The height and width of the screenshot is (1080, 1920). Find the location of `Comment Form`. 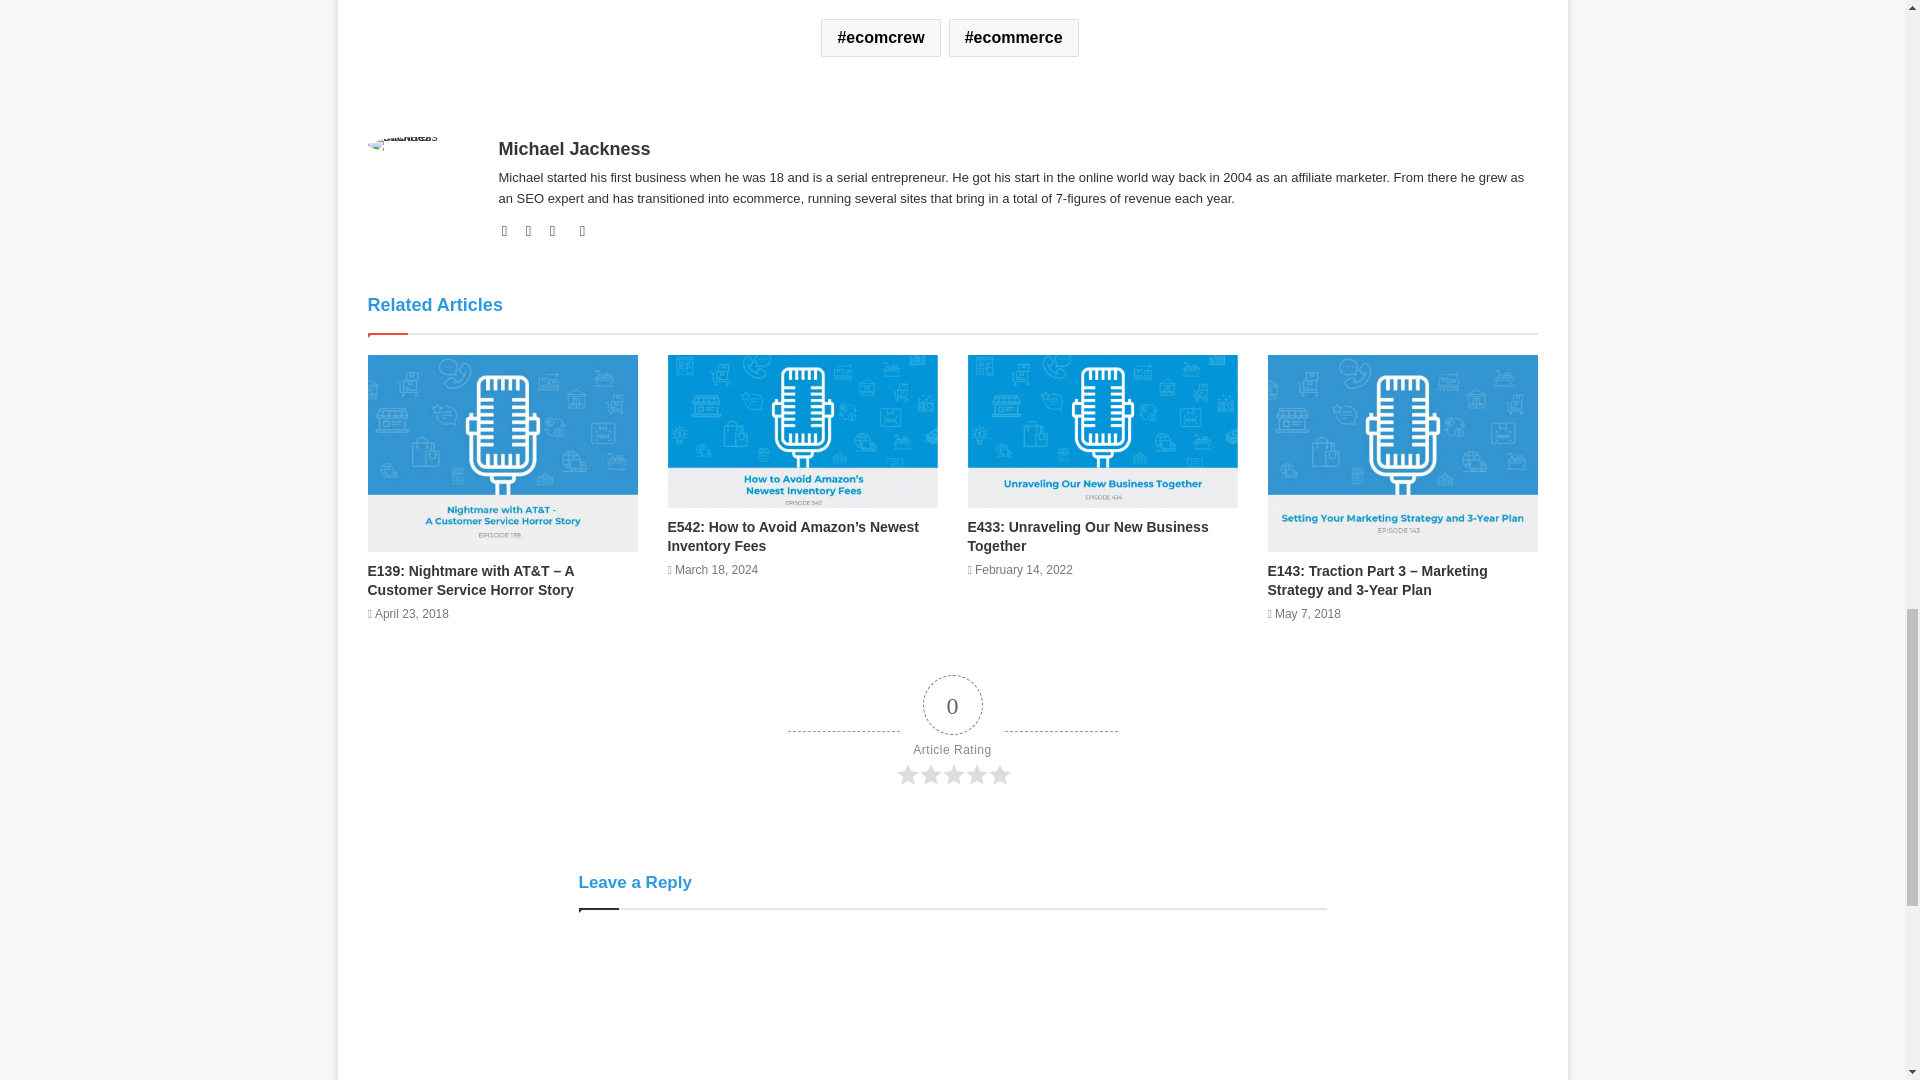

Comment Form is located at coordinates (952, 1004).